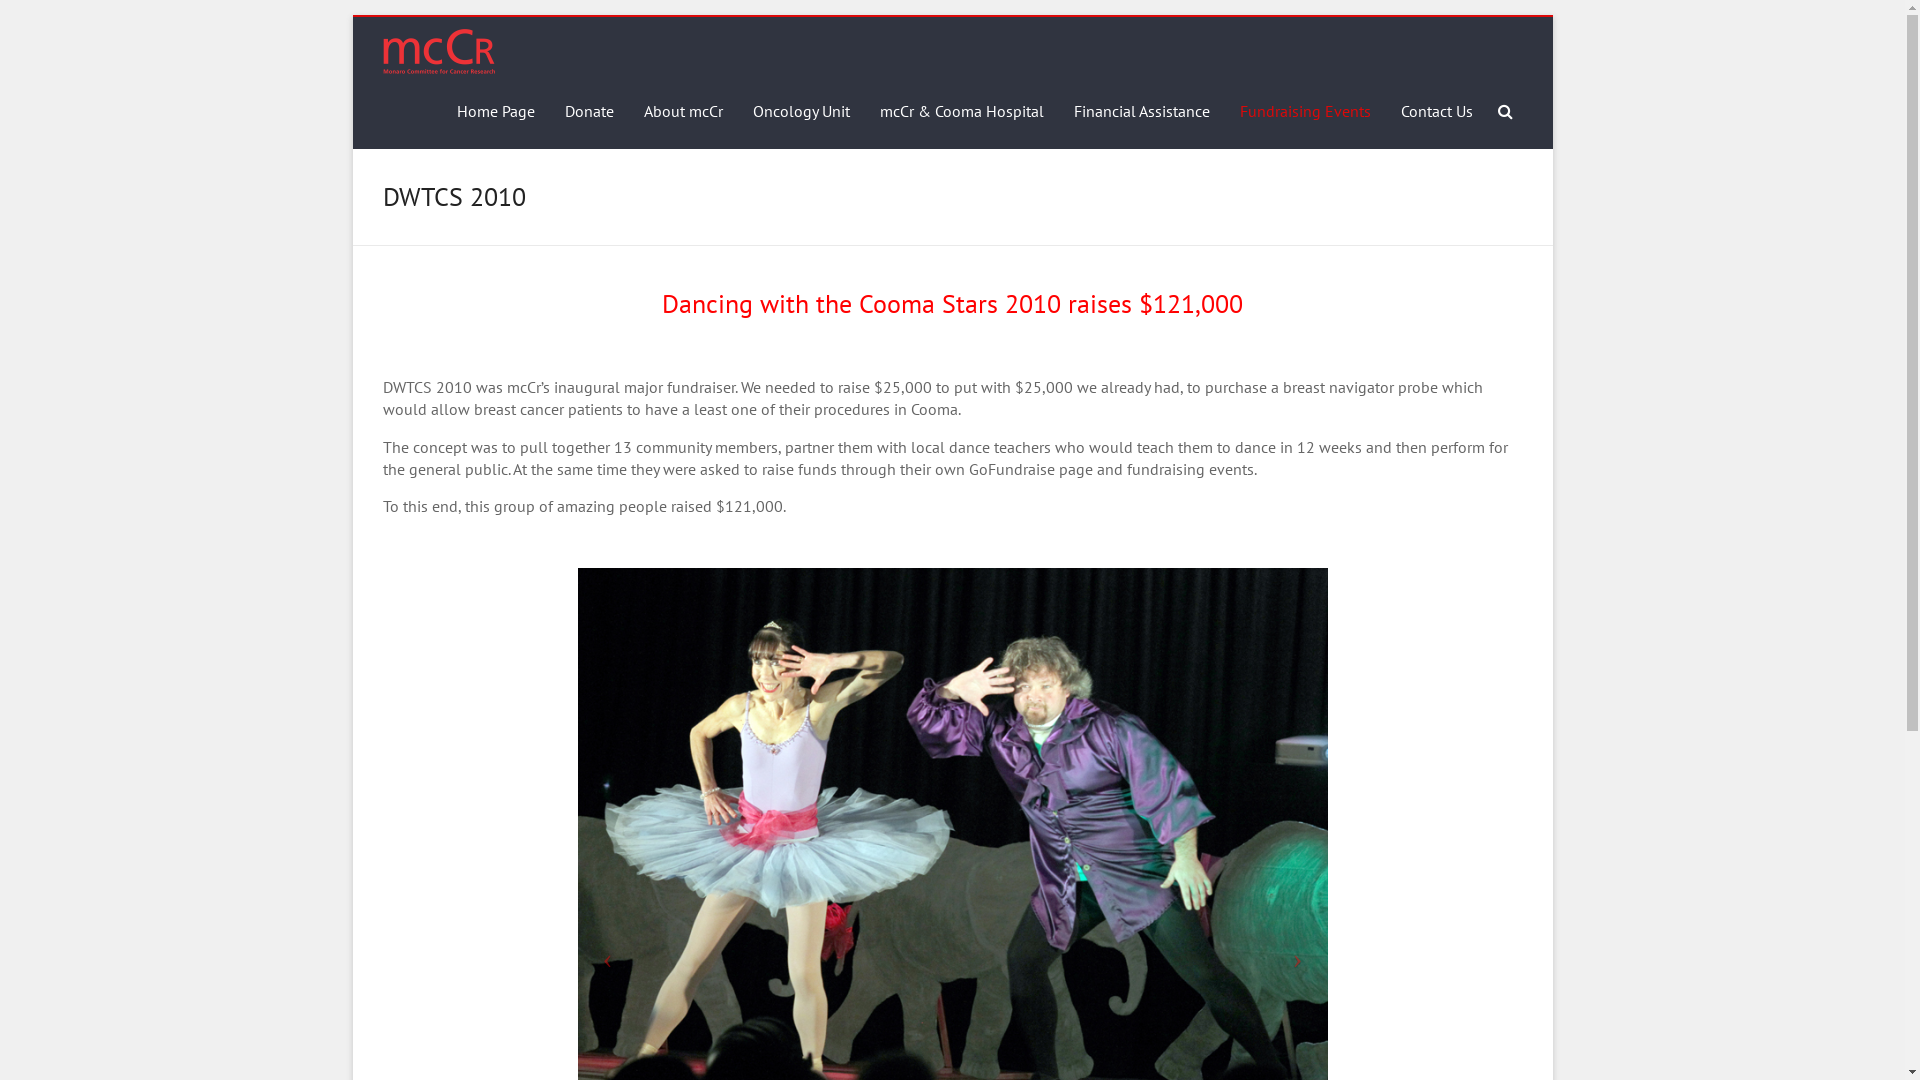 The height and width of the screenshot is (1080, 1920). What do you see at coordinates (1306, 112) in the screenshot?
I see `Fundraising Events` at bounding box center [1306, 112].